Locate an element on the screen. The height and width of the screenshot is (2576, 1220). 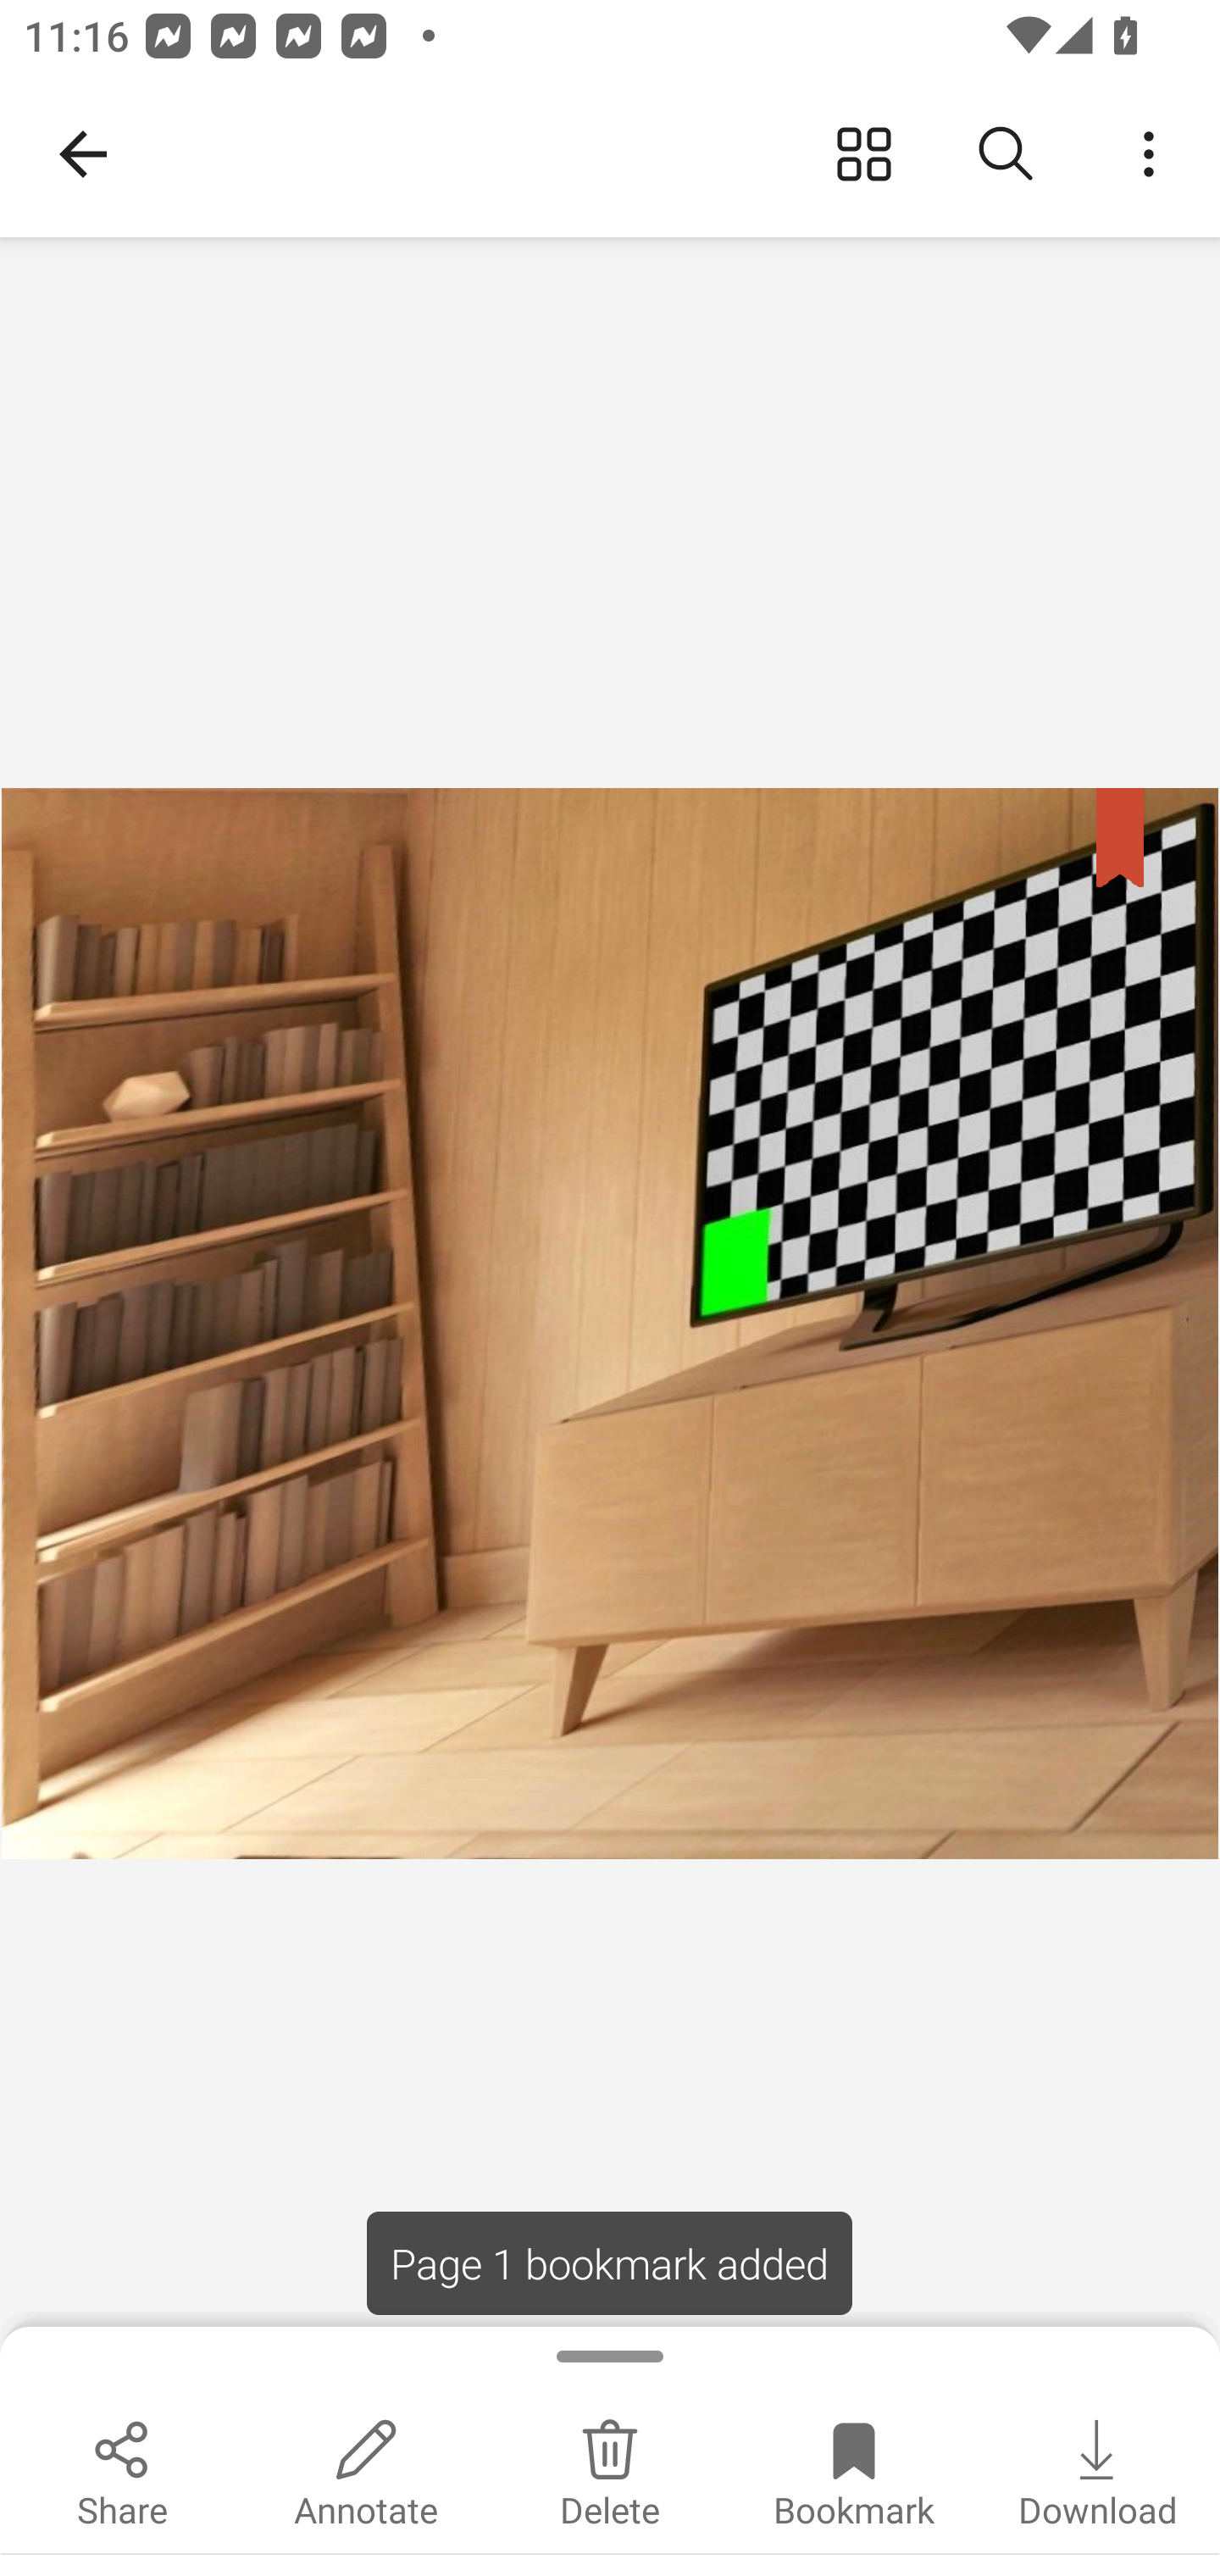
button is located at coordinates (864, 154).